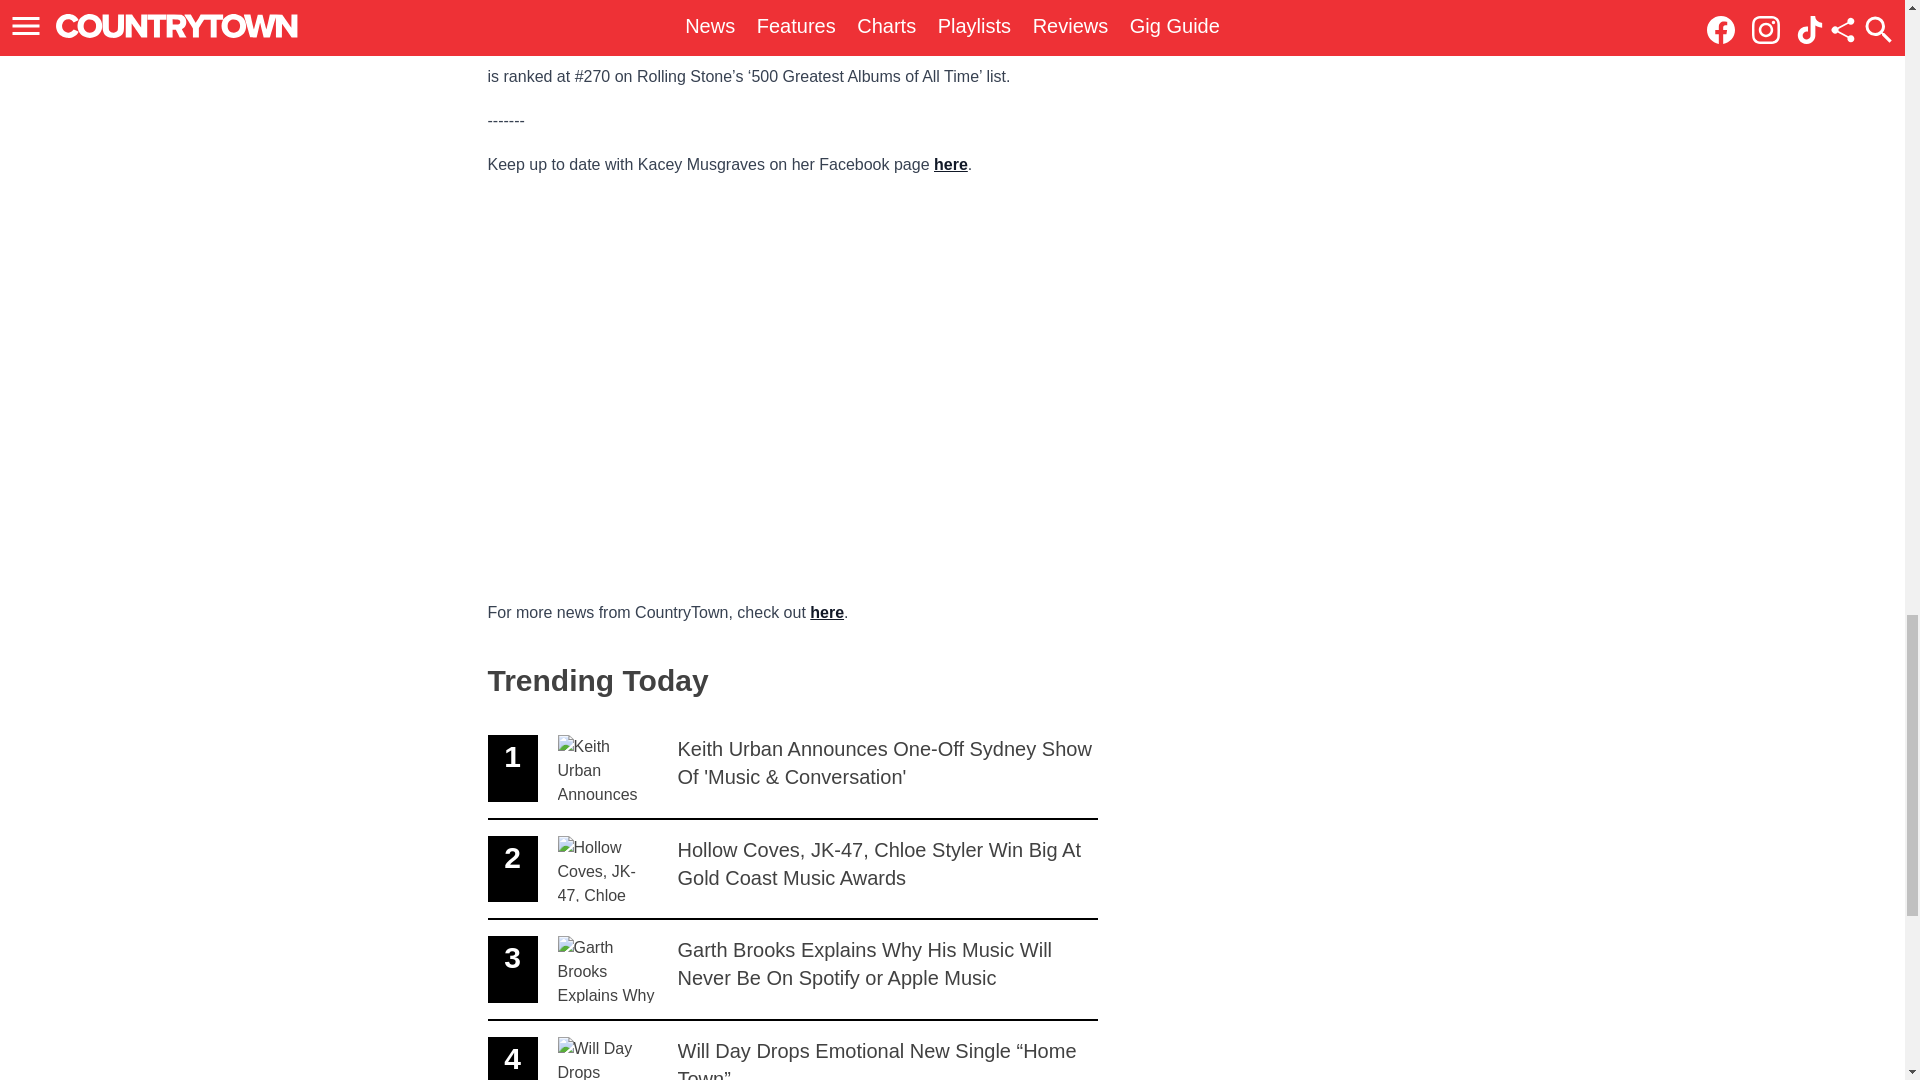  I want to click on here, so click(827, 612).